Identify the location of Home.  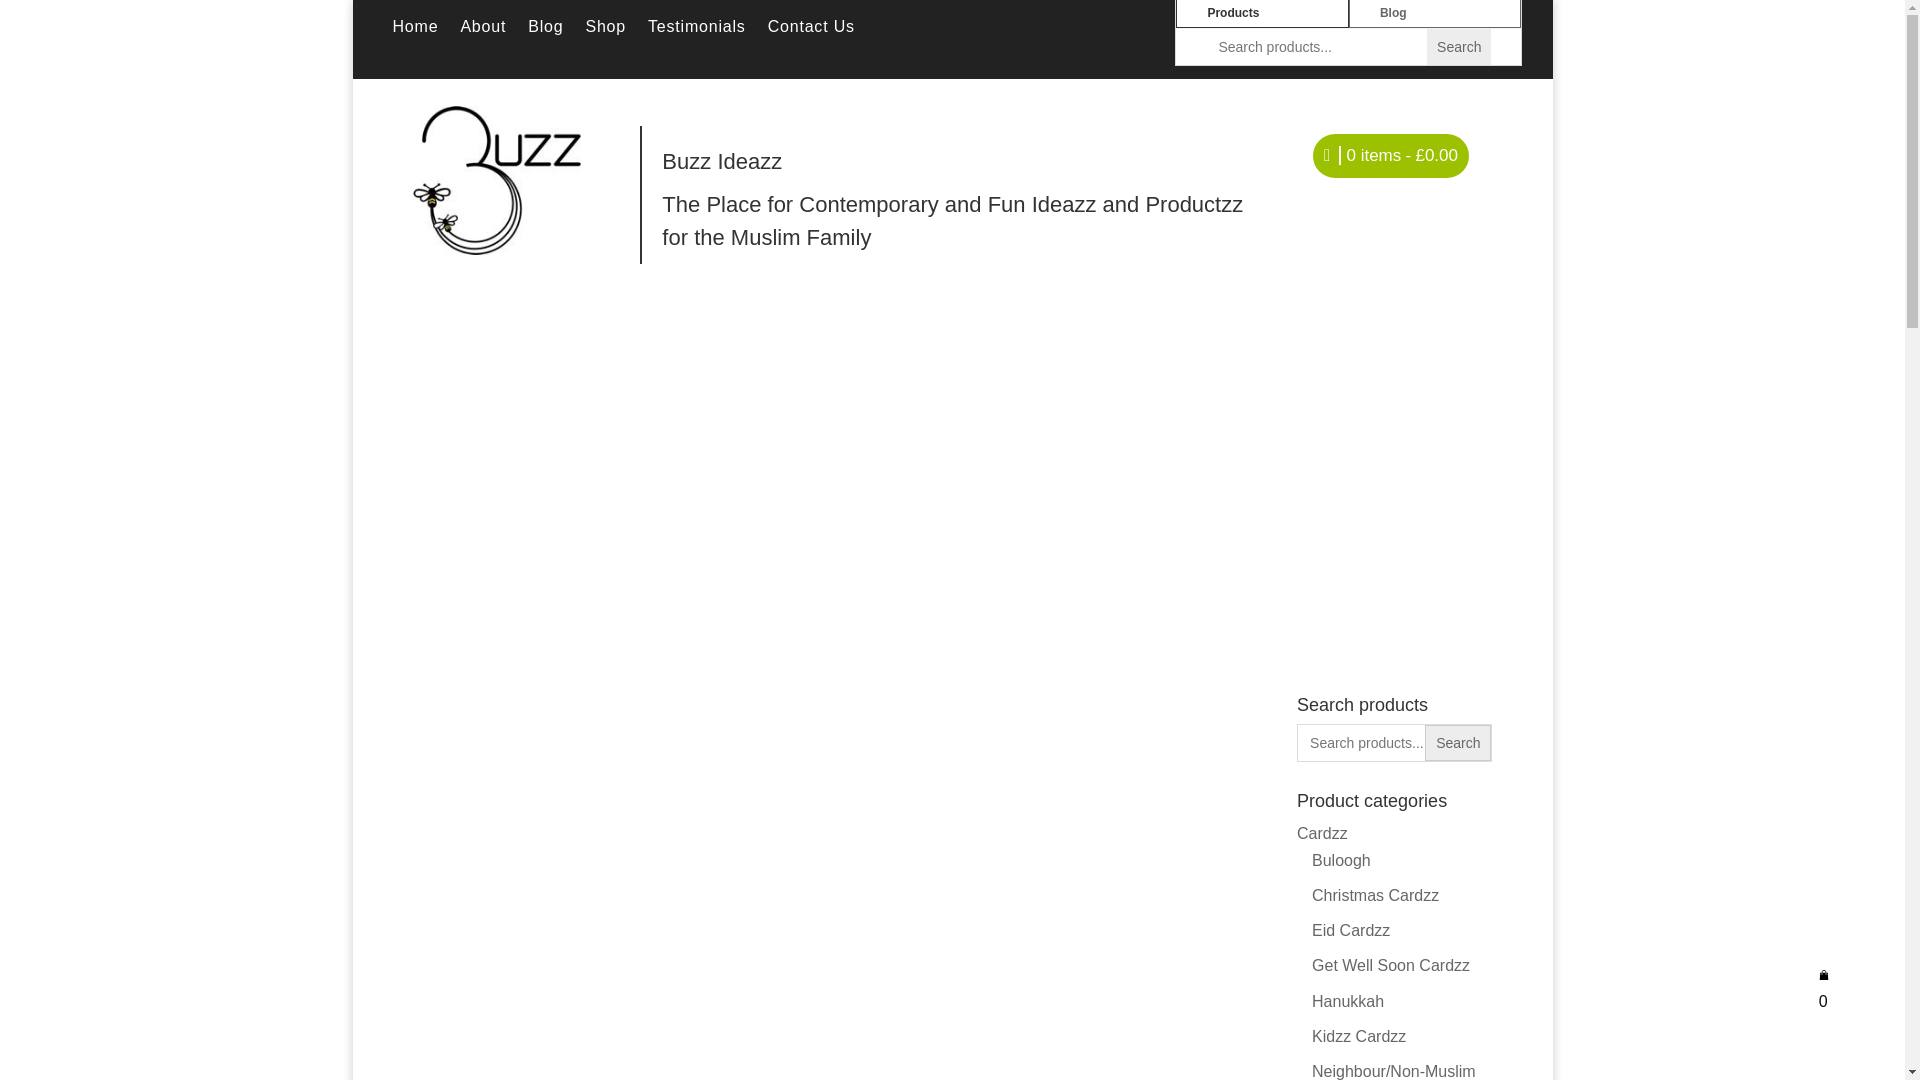
(414, 31).